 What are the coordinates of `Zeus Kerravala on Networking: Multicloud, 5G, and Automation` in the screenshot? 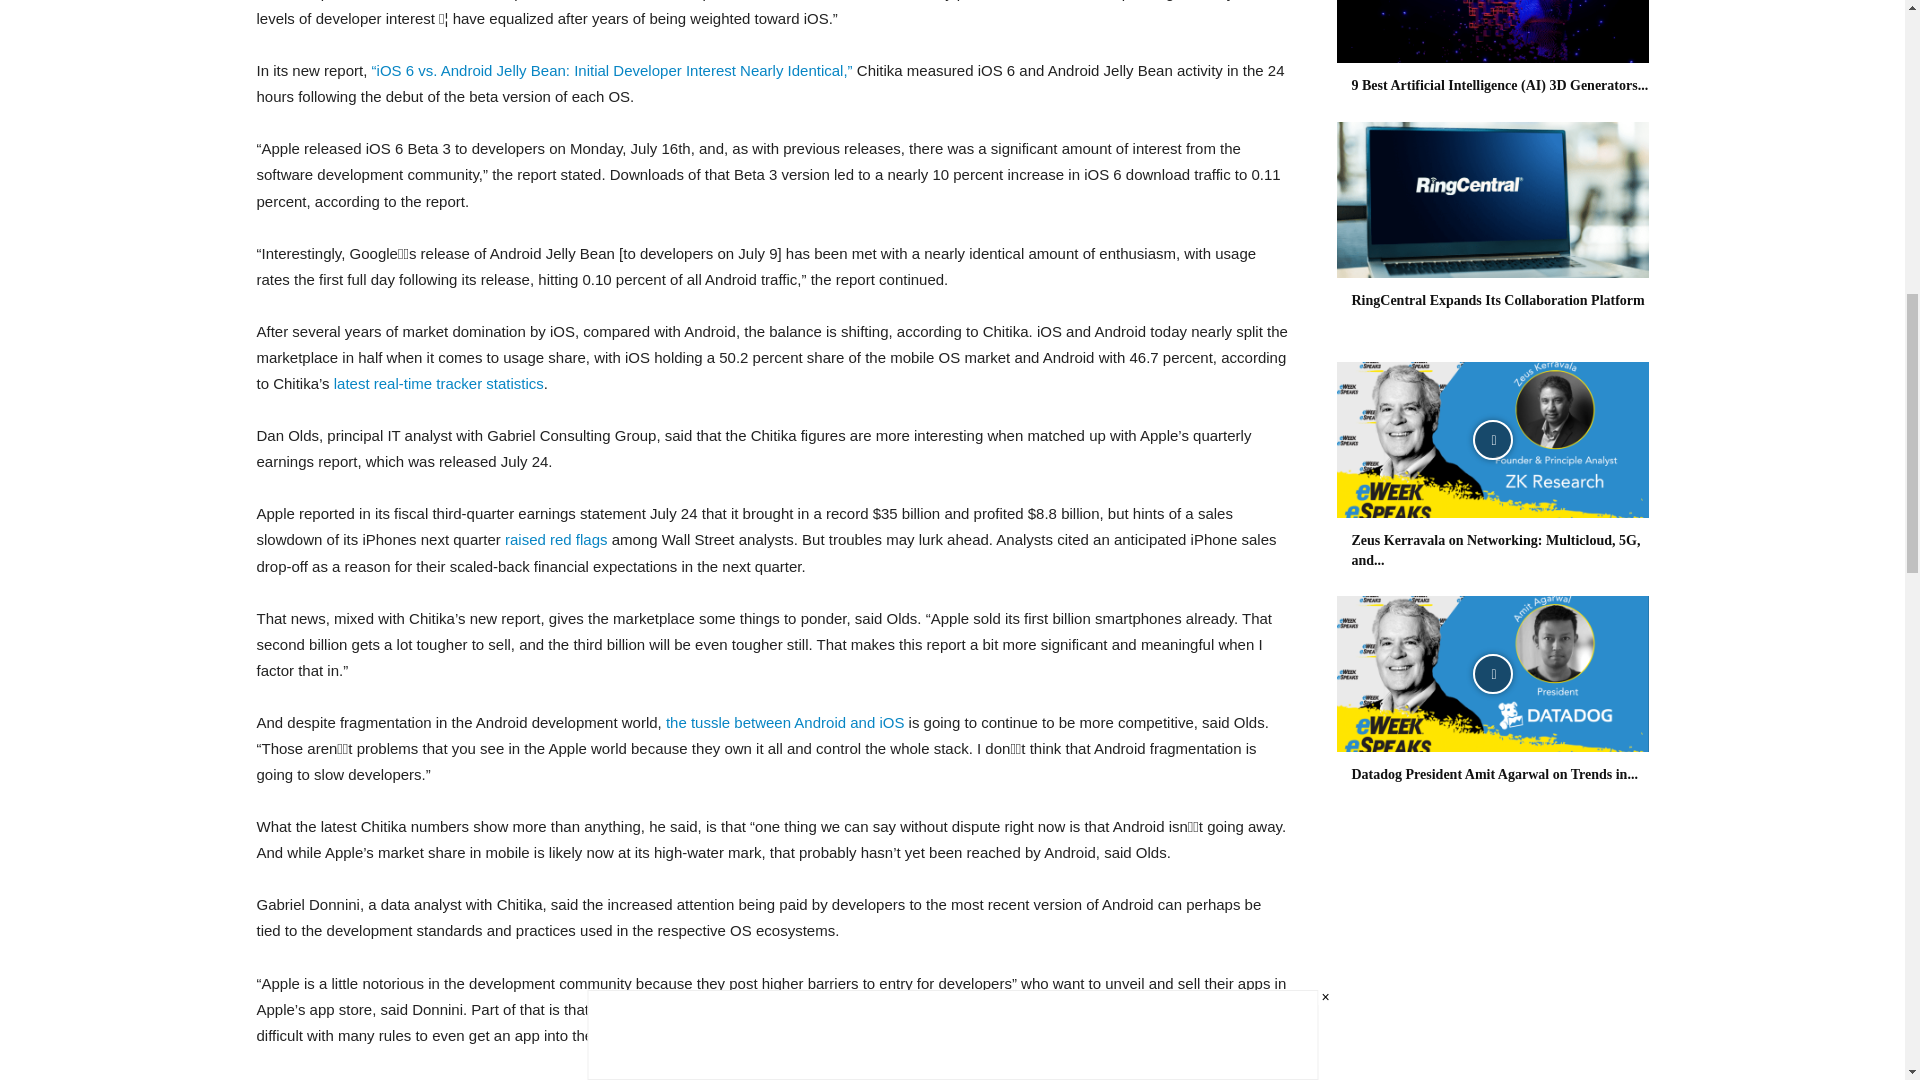 It's located at (1492, 440).